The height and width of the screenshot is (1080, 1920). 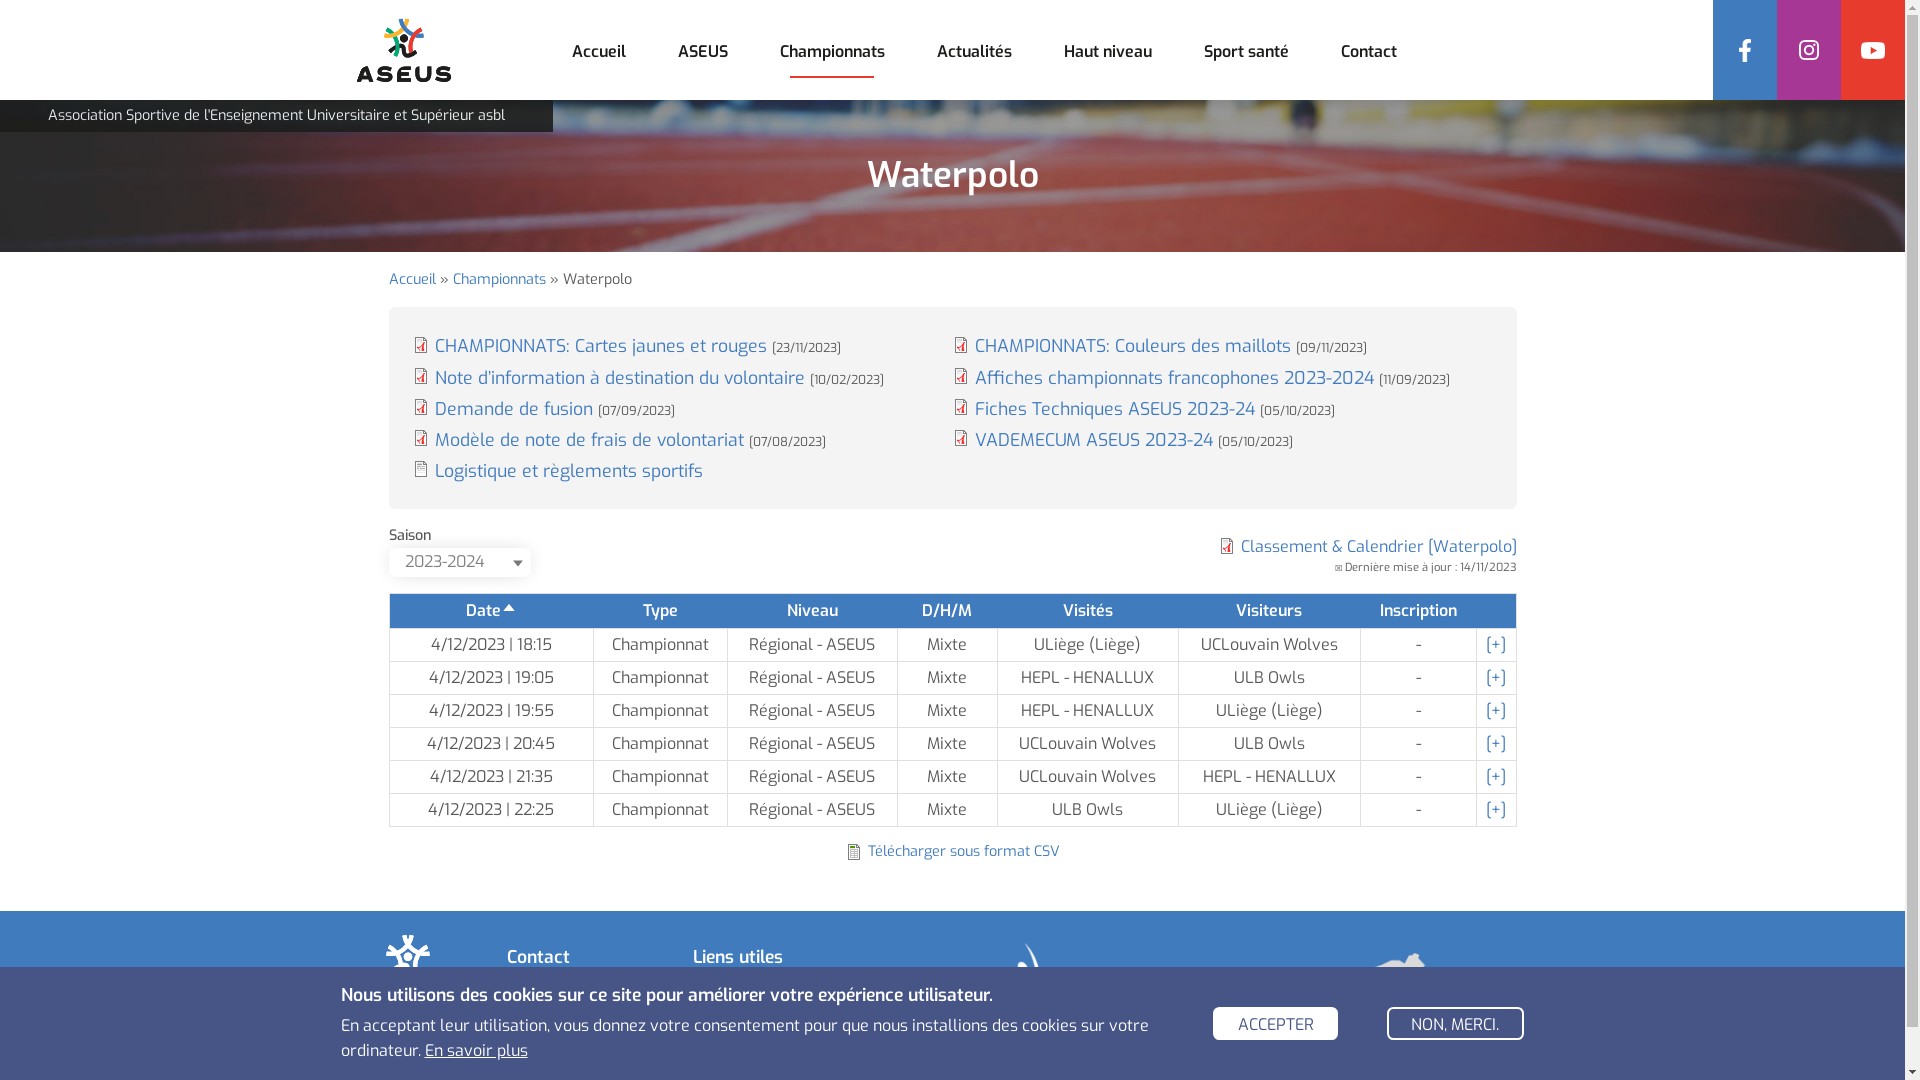 What do you see at coordinates (1122, 440) in the screenshot?
I see `VADEMECUM ASEUS 2023-24 [05/10/2023]` at bounding box center [1122, 440].